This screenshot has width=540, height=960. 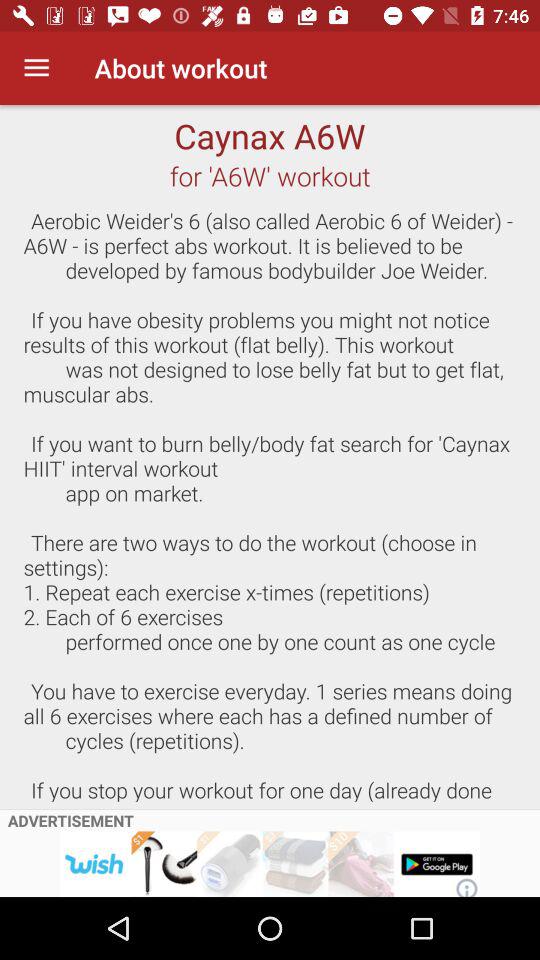 What do you see at coordinates (270, 864) in the screenshot?
I see `know about the advertisement` at bounding box center [270, 864].